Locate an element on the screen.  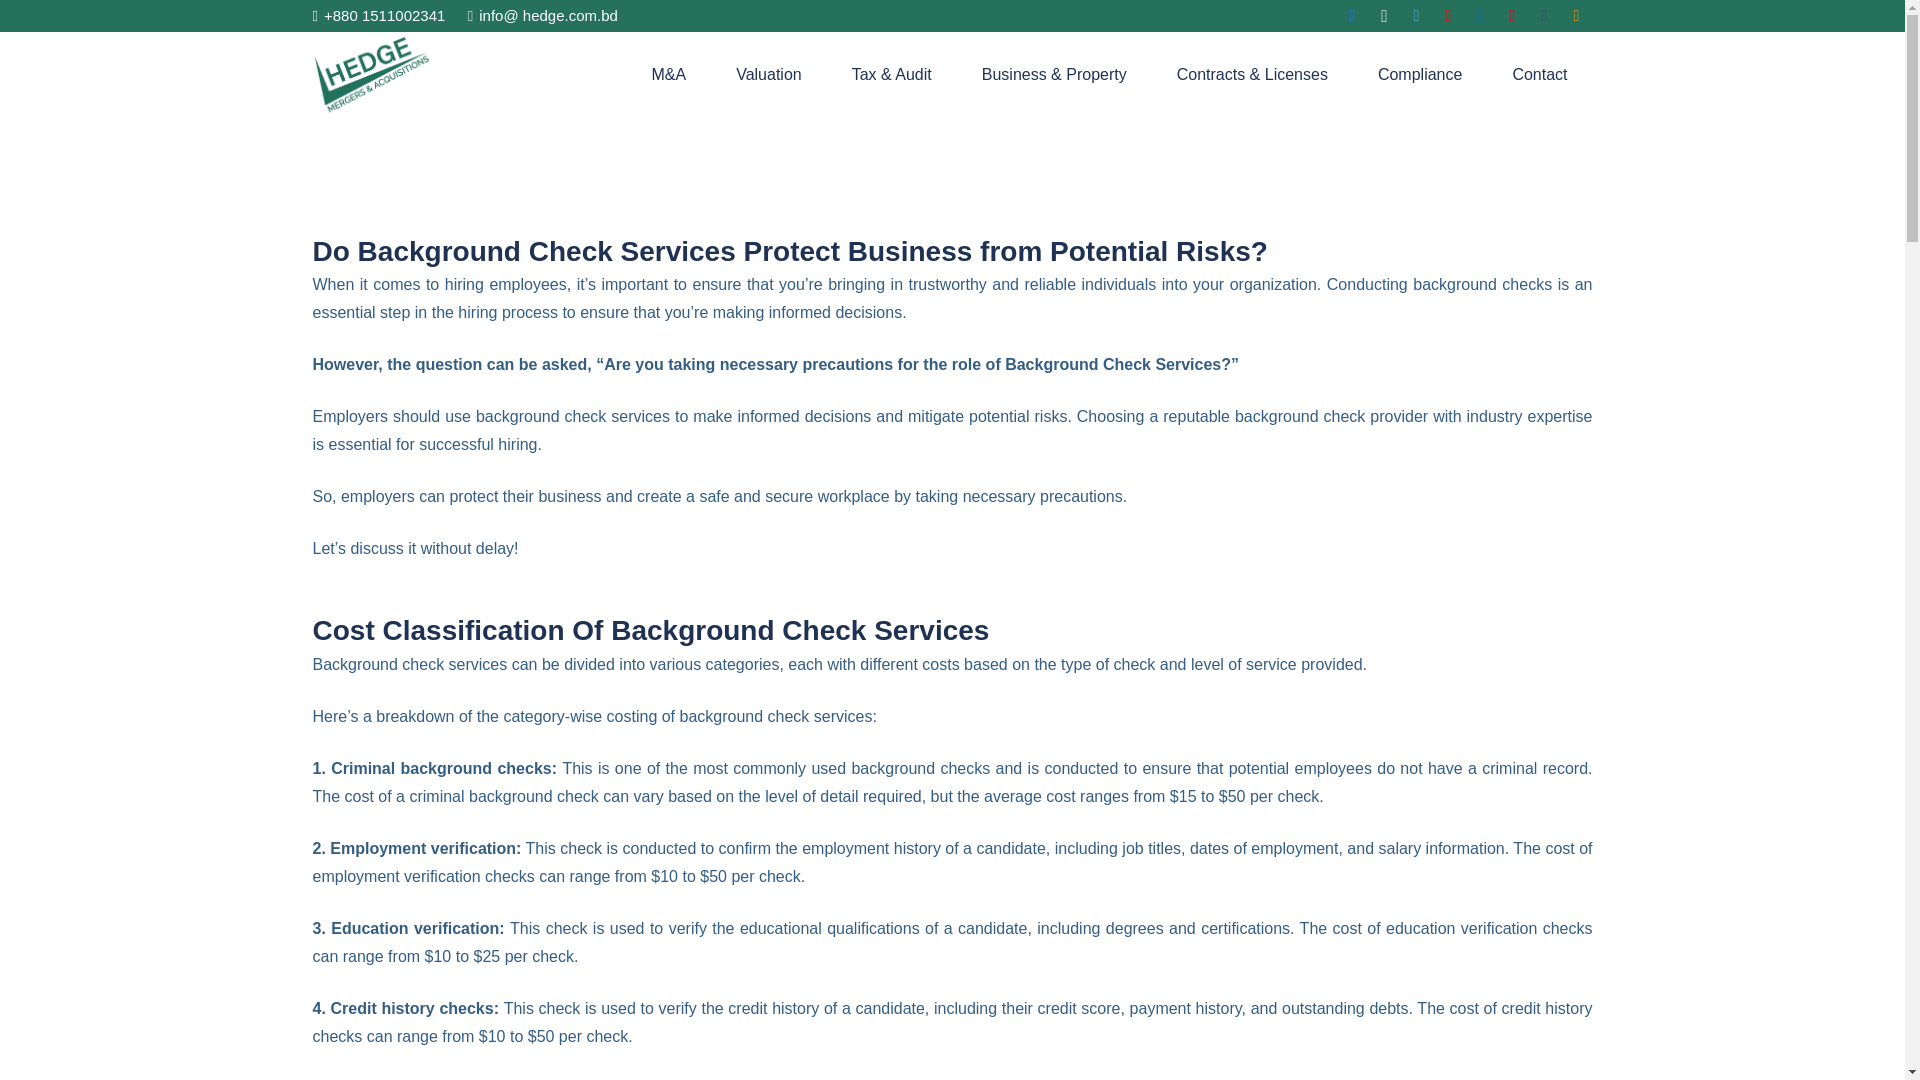
RSS is located at coordinates (1575, 16).